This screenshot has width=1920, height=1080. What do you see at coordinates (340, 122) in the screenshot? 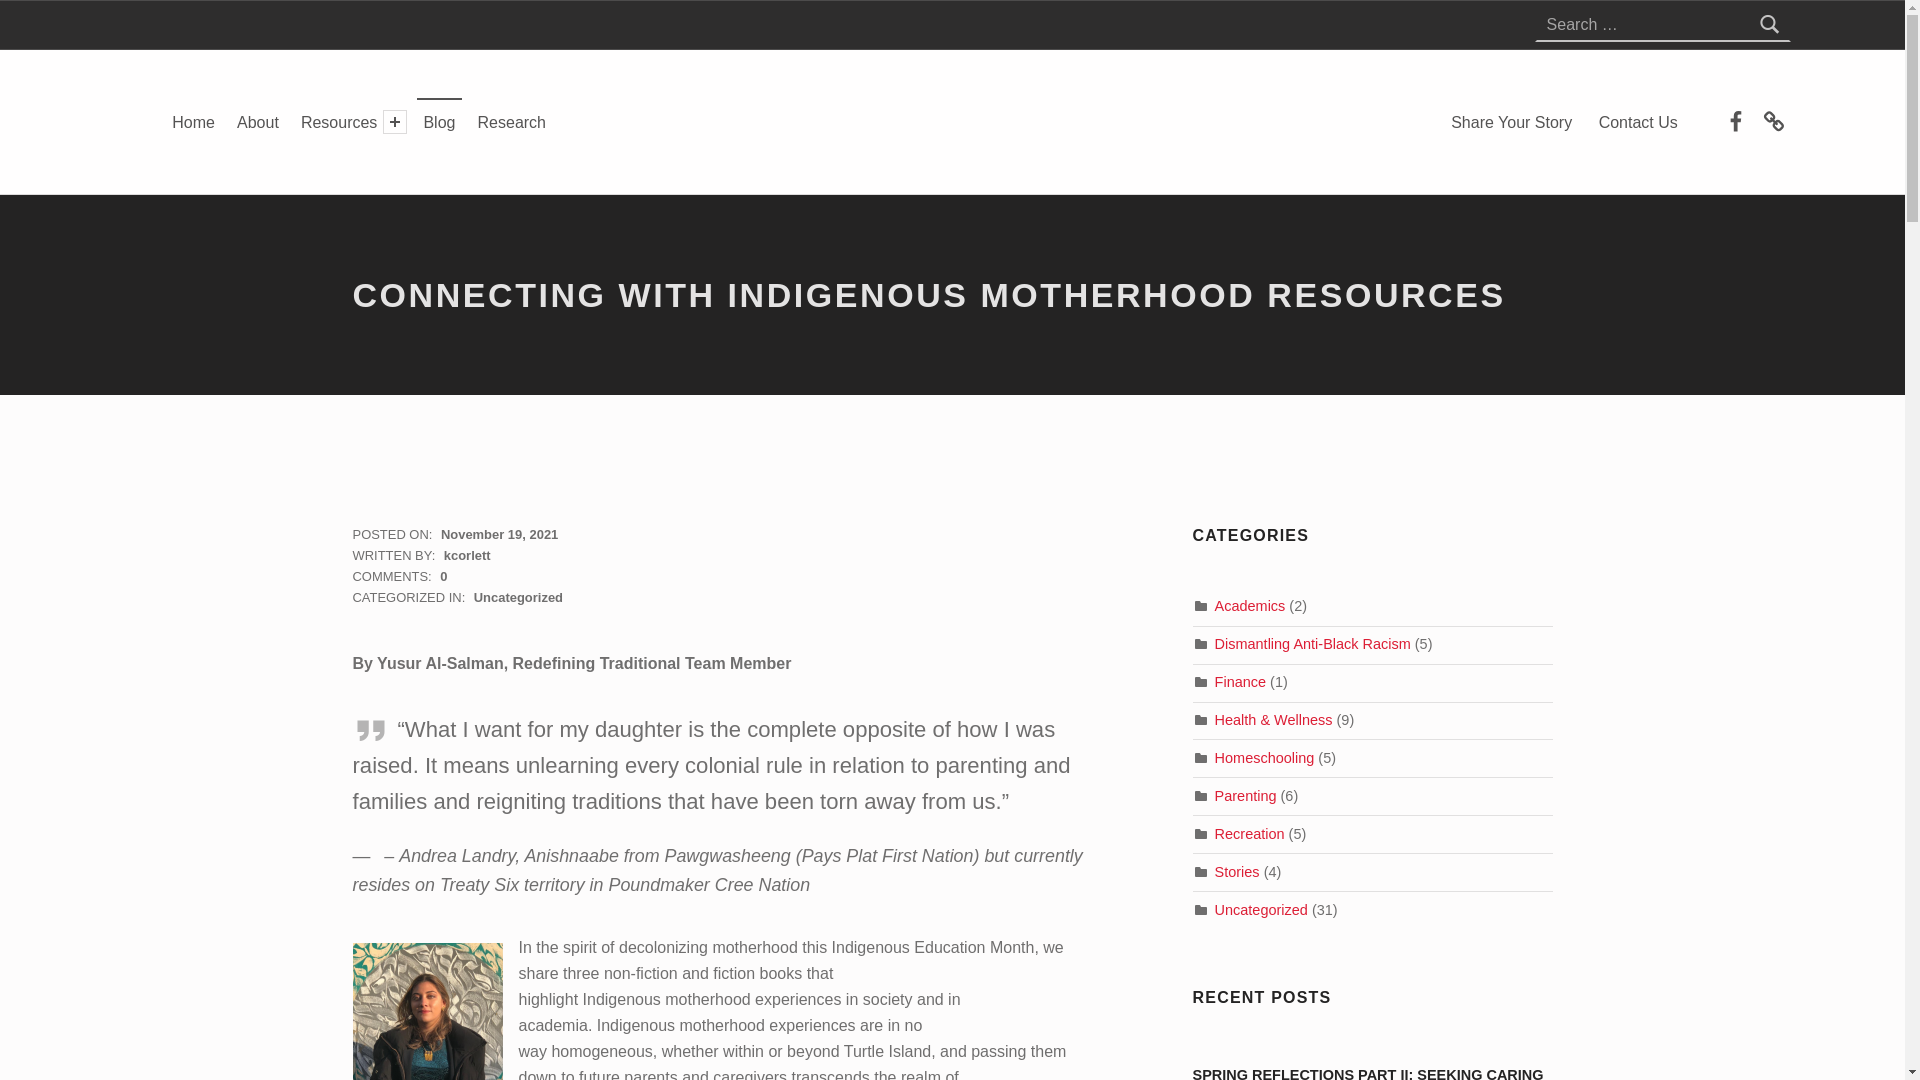
I see `Resources` at bounding box center [340, 122].